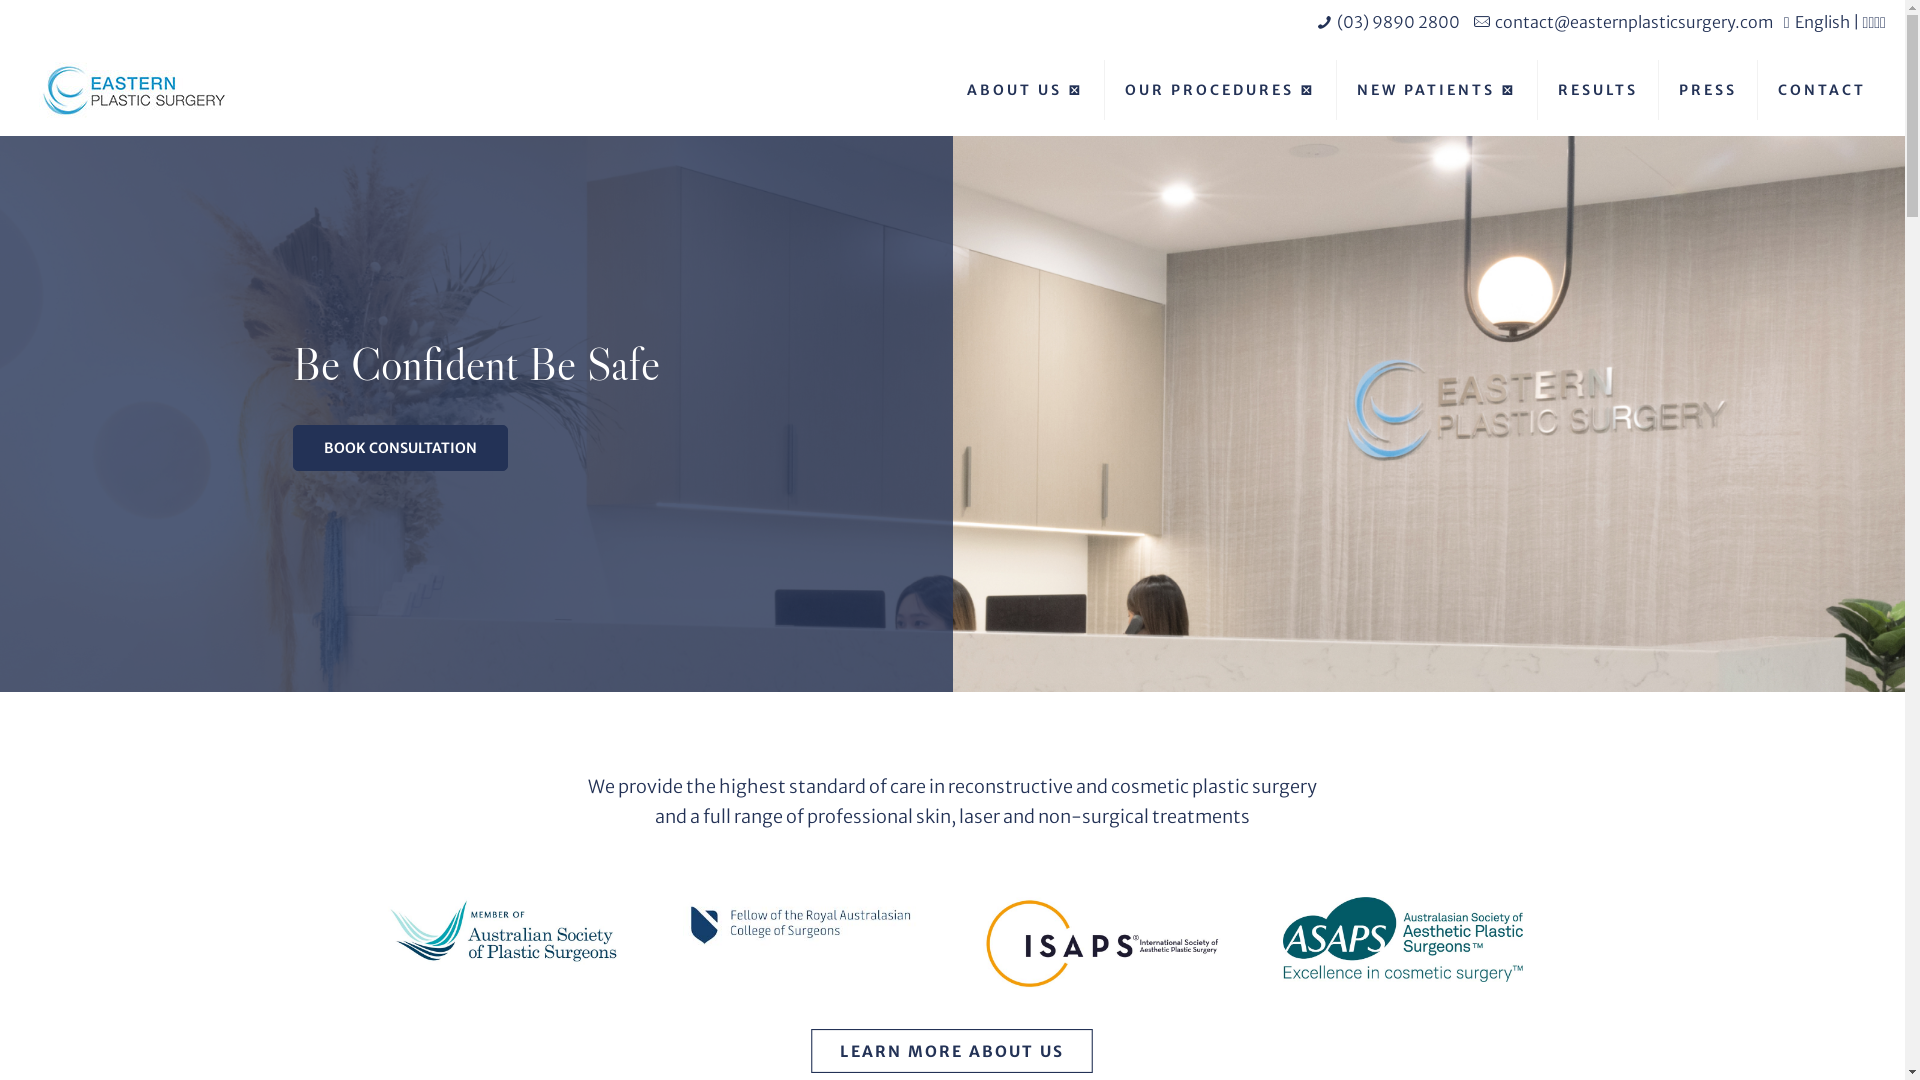  I want to click on BOOK CONSULTATION, so click(400, 448).